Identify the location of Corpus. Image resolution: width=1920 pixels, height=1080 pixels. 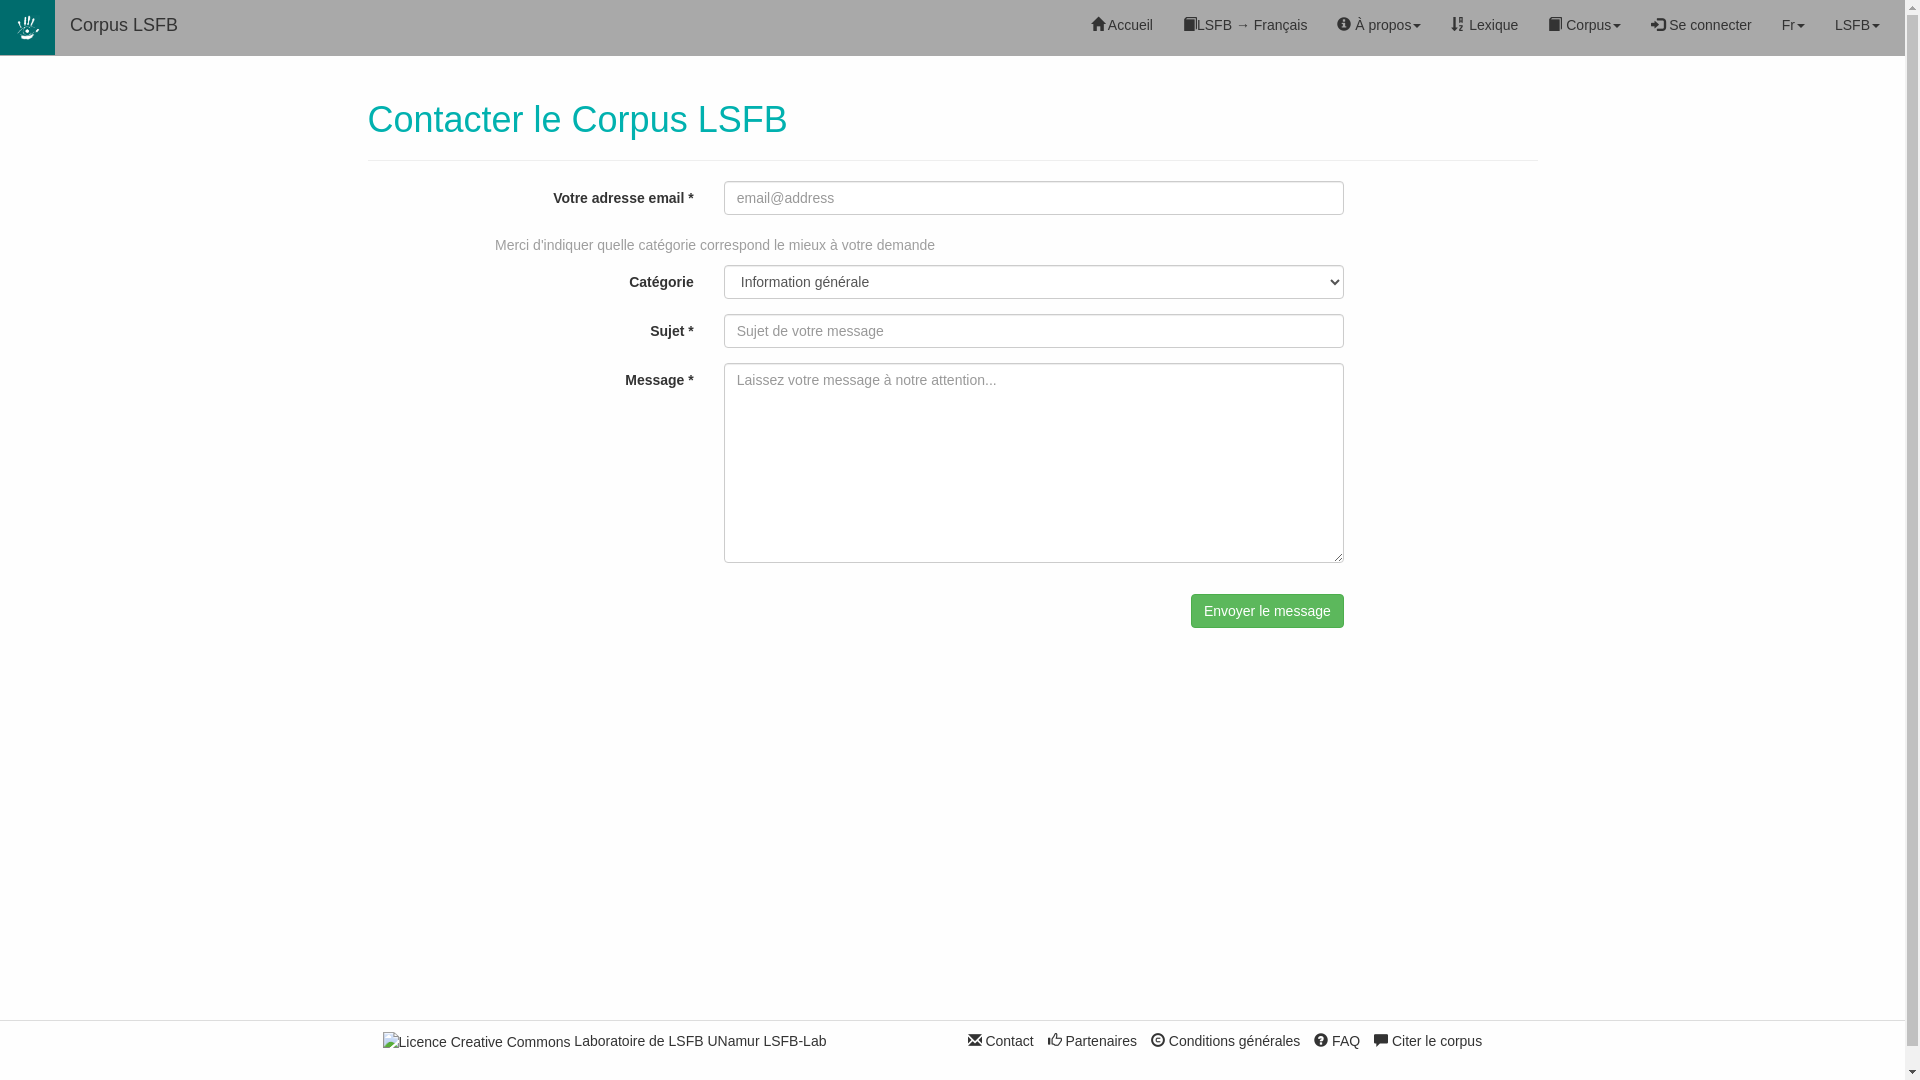
(1584, 25).